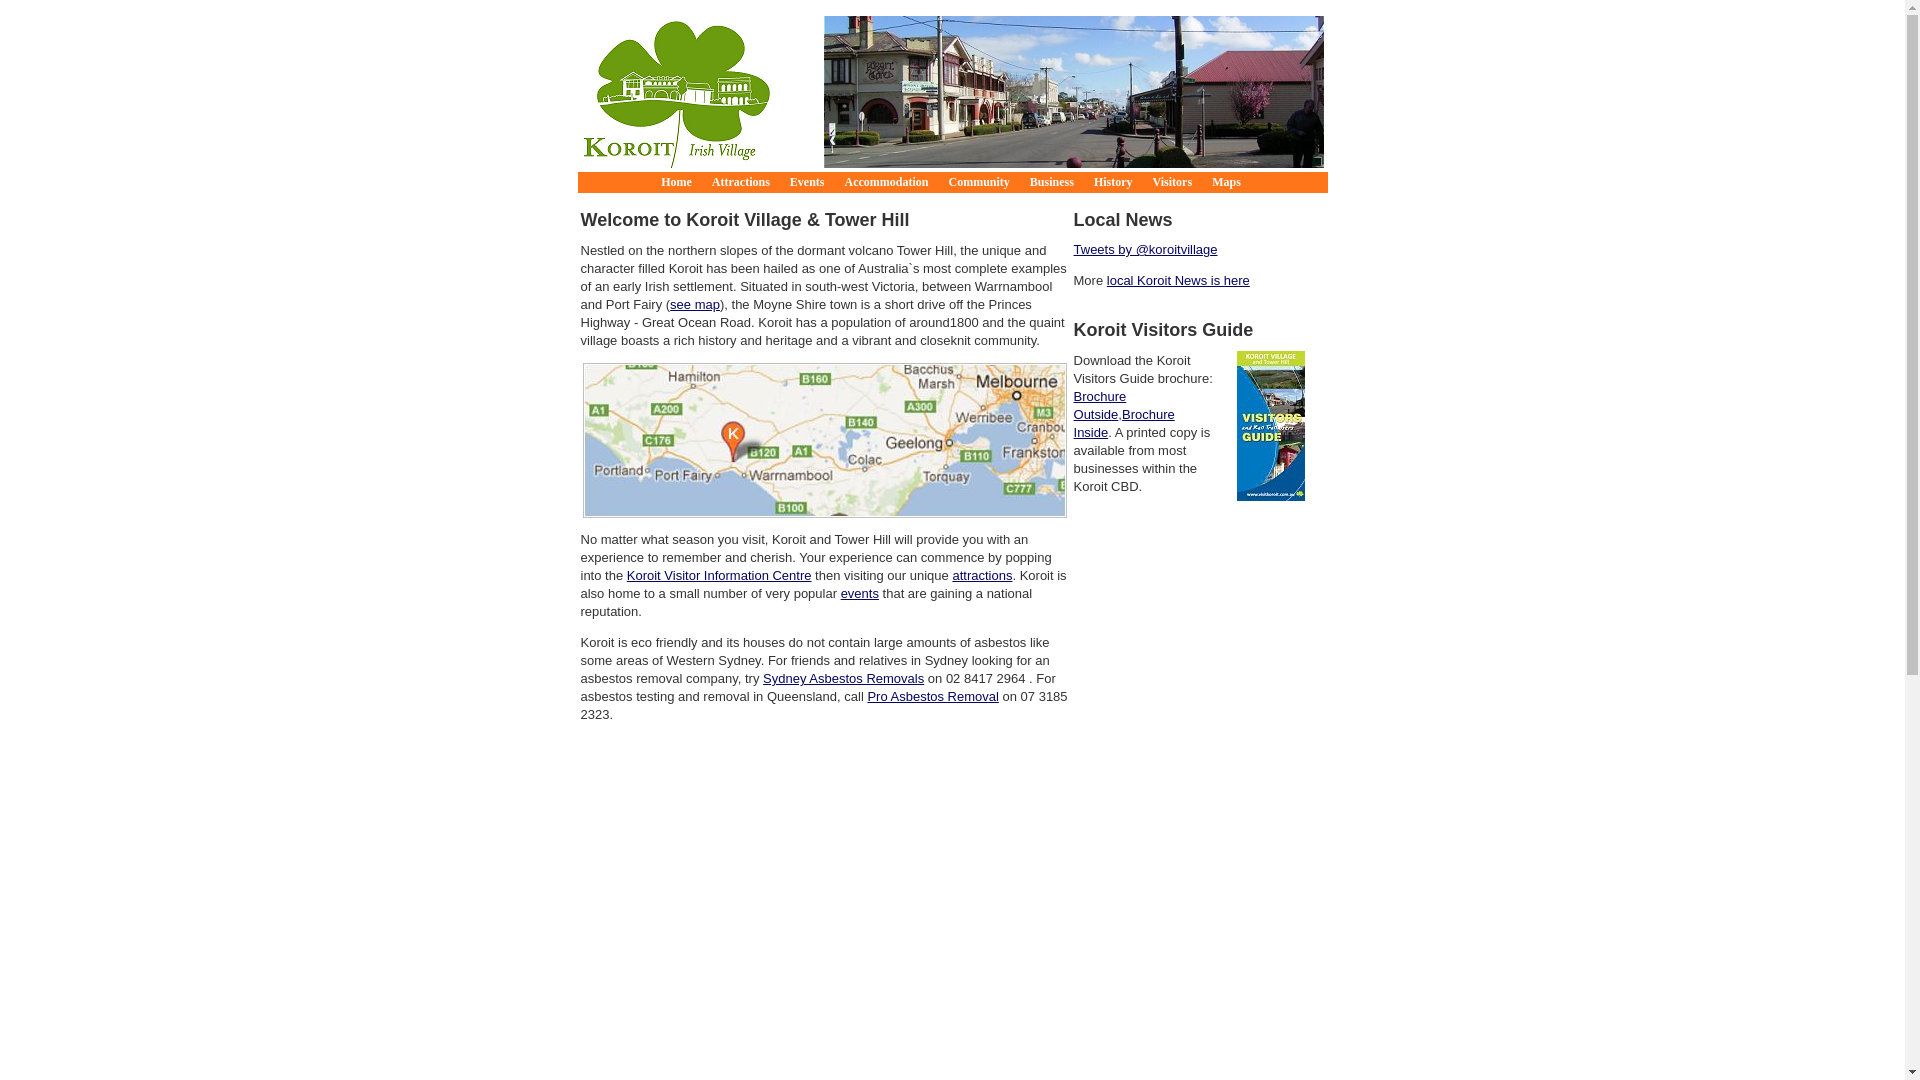 The height and width of the screenshot is (1080, 1920). Describe the element at coordinates (1114, 182) in the screenshot. I see `History` at that location.